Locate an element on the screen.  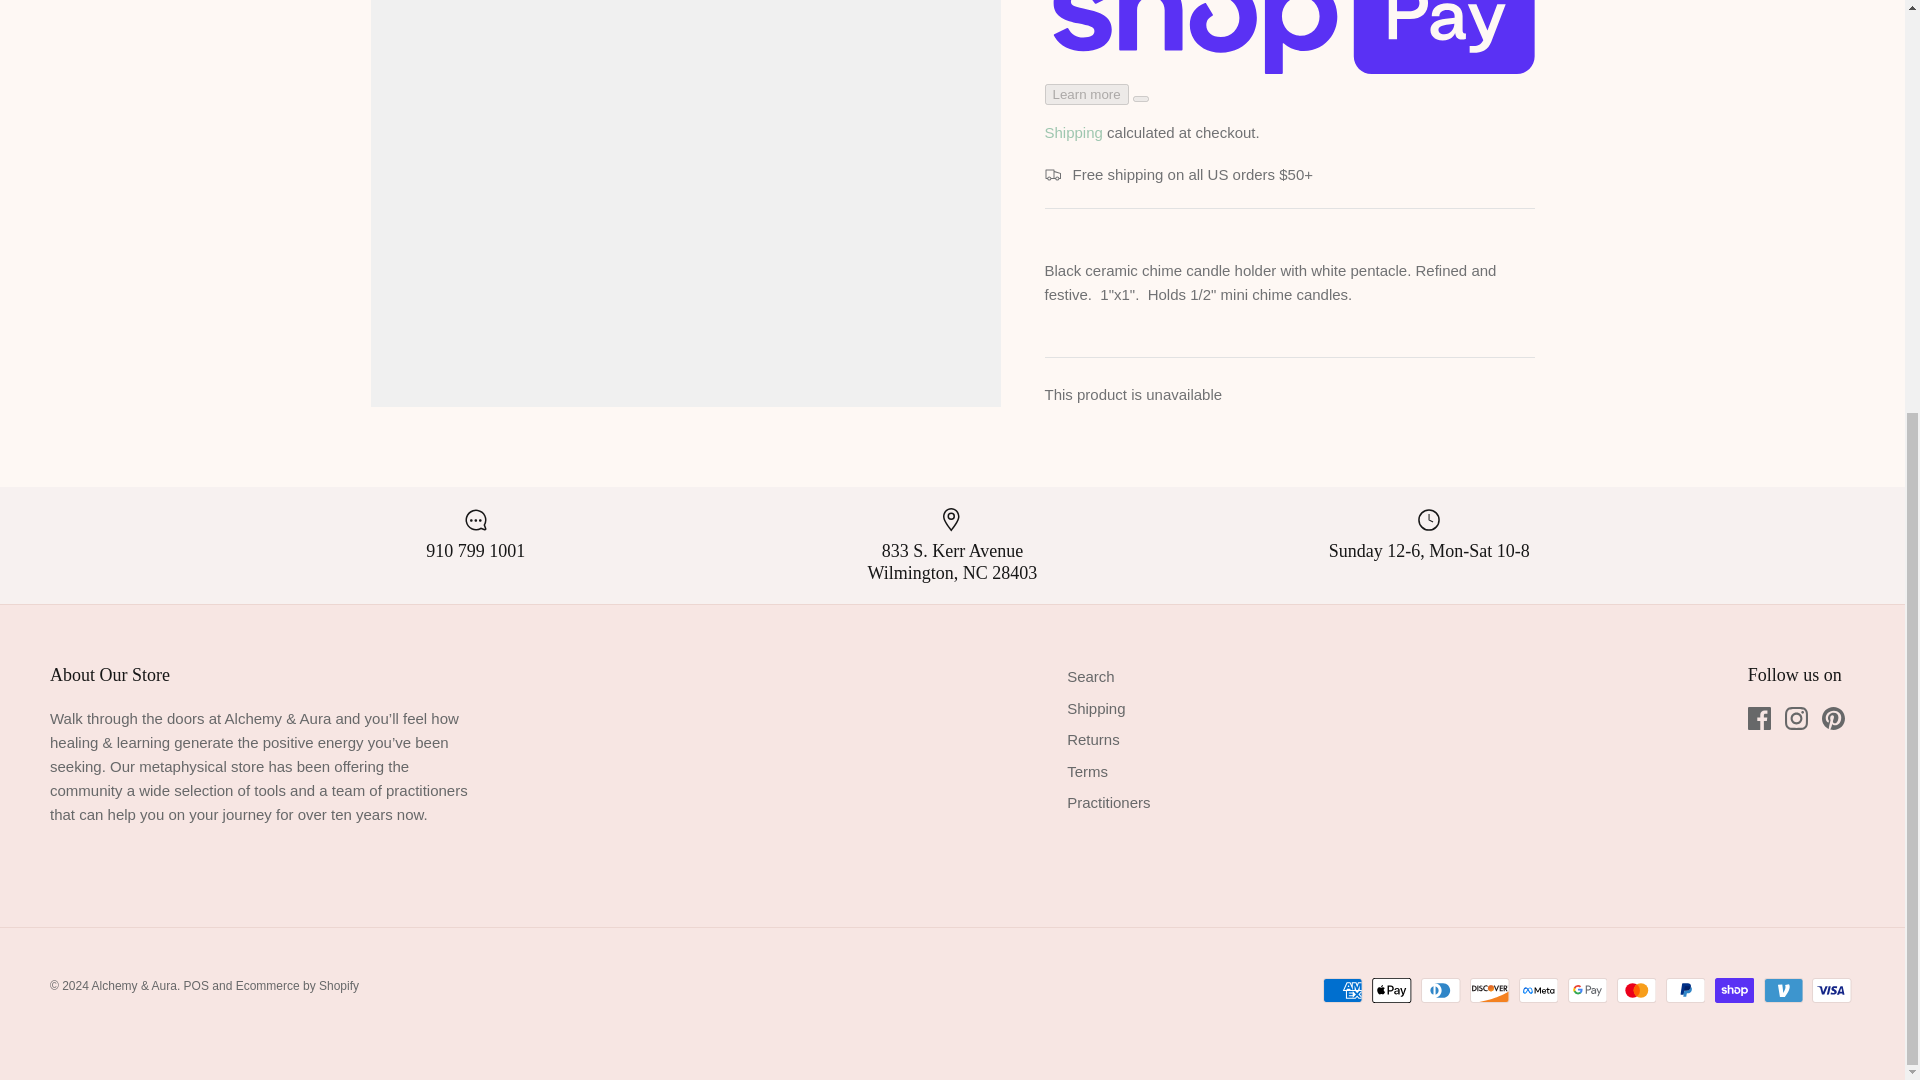
Pinterest is located at coordinates (1834, 718).